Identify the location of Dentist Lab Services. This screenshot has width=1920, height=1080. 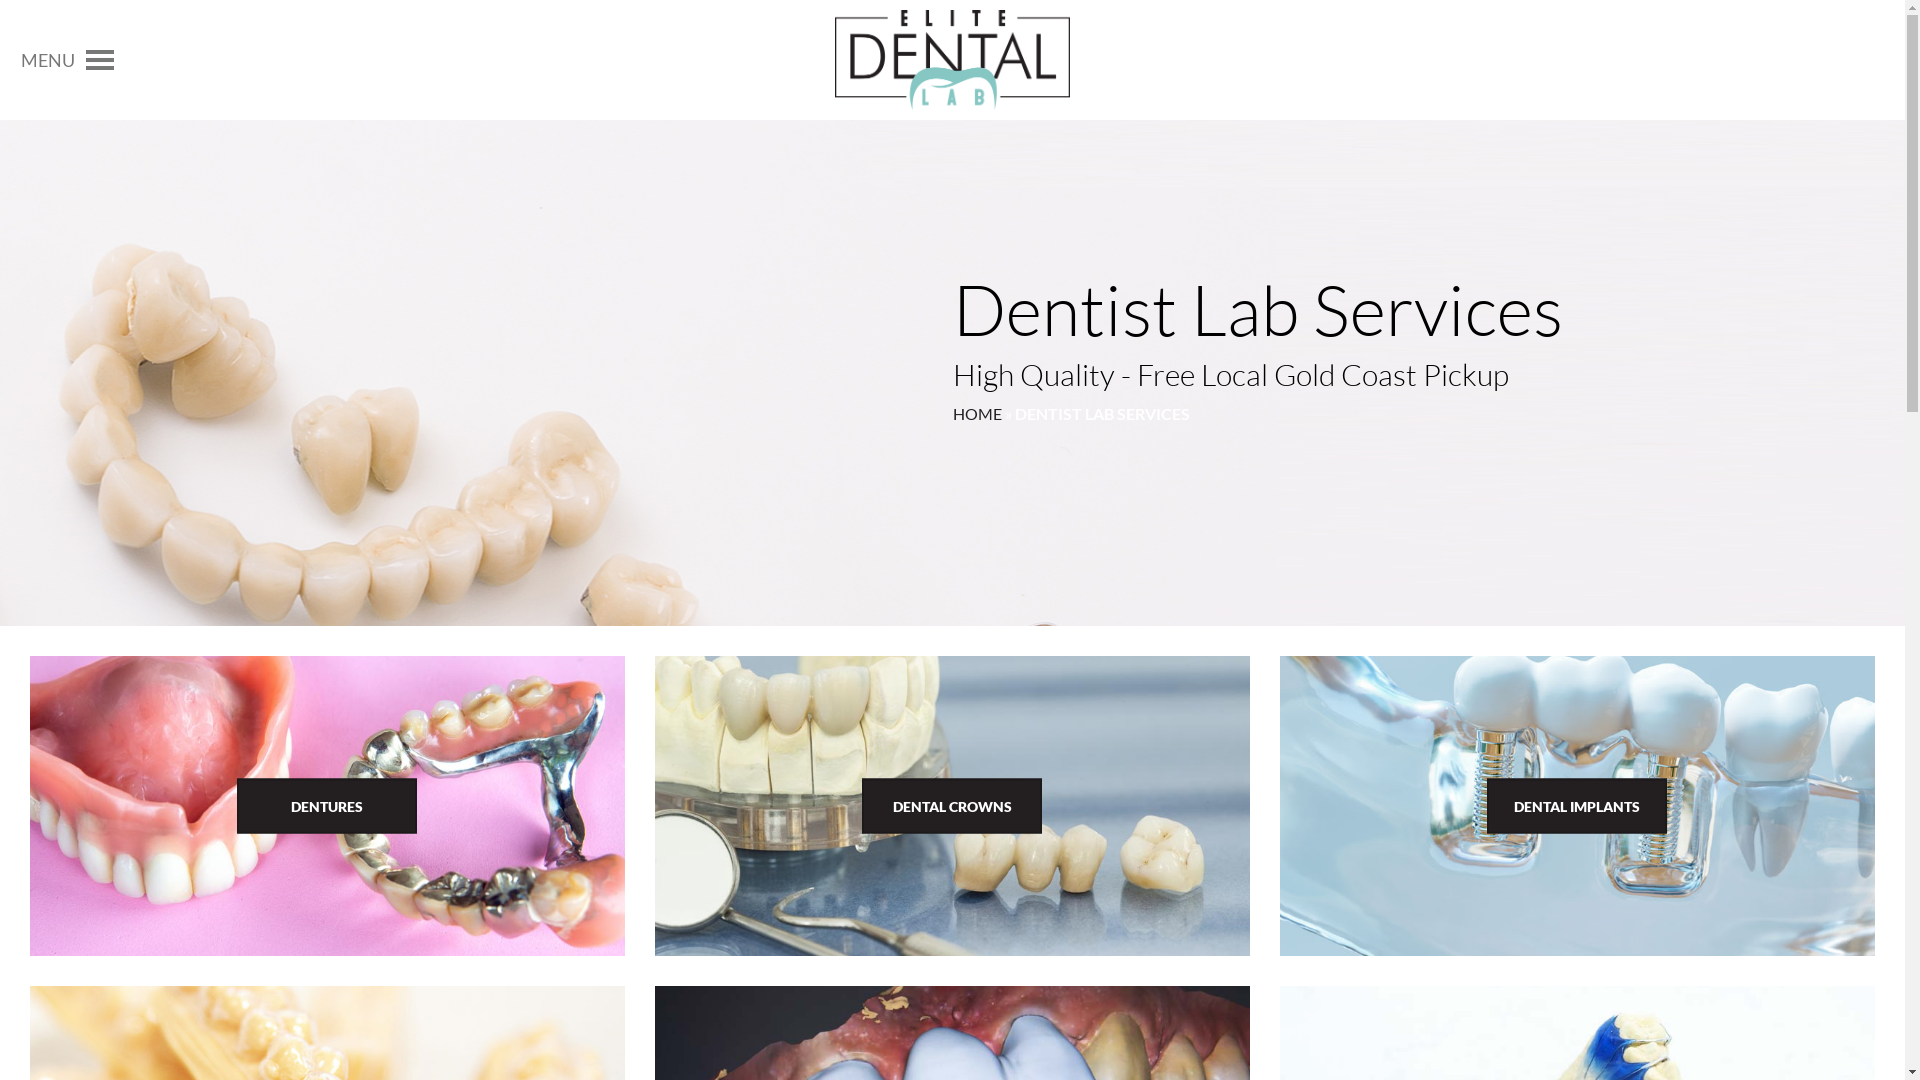
(952, 60).